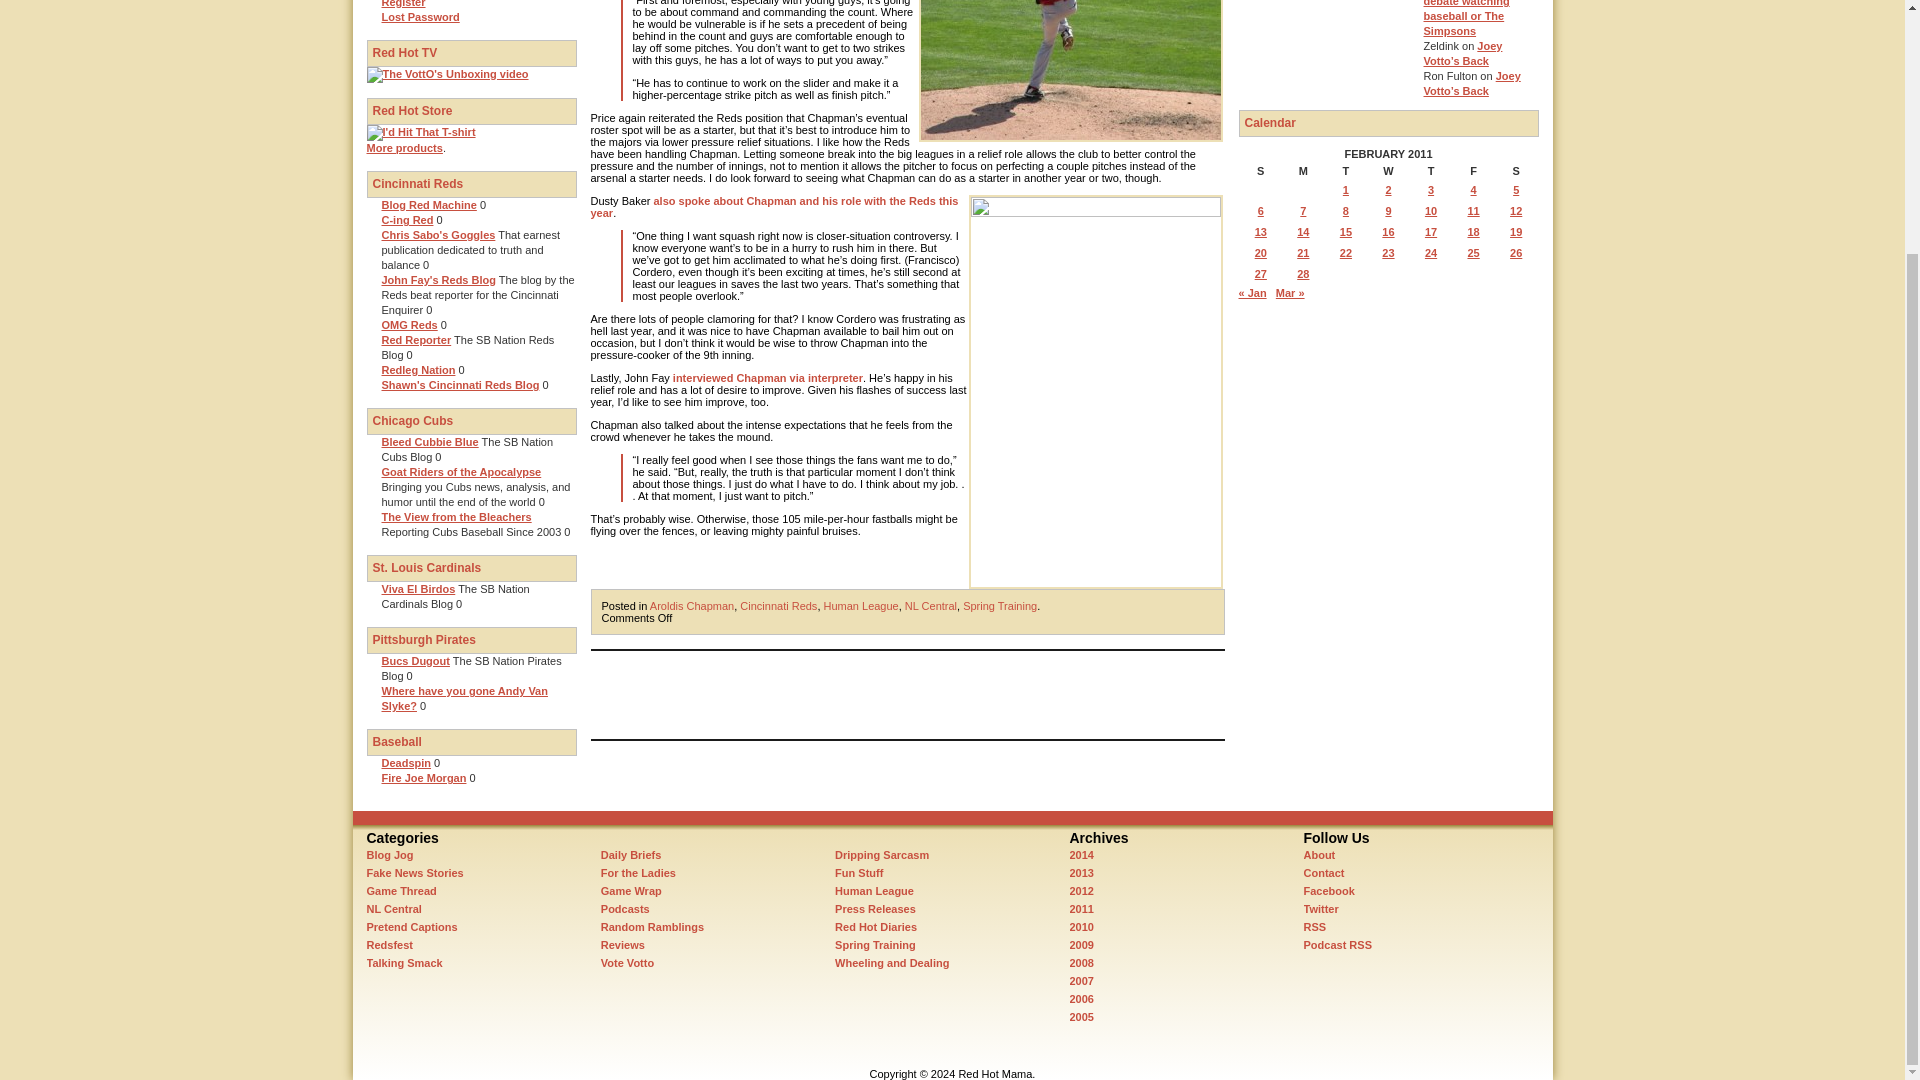 This screenshot has width=1920, height=1080. What do you see at coordinates (408, 219) in the screenshot?
I see `C-ing Red` at bounding box center [408, 219].